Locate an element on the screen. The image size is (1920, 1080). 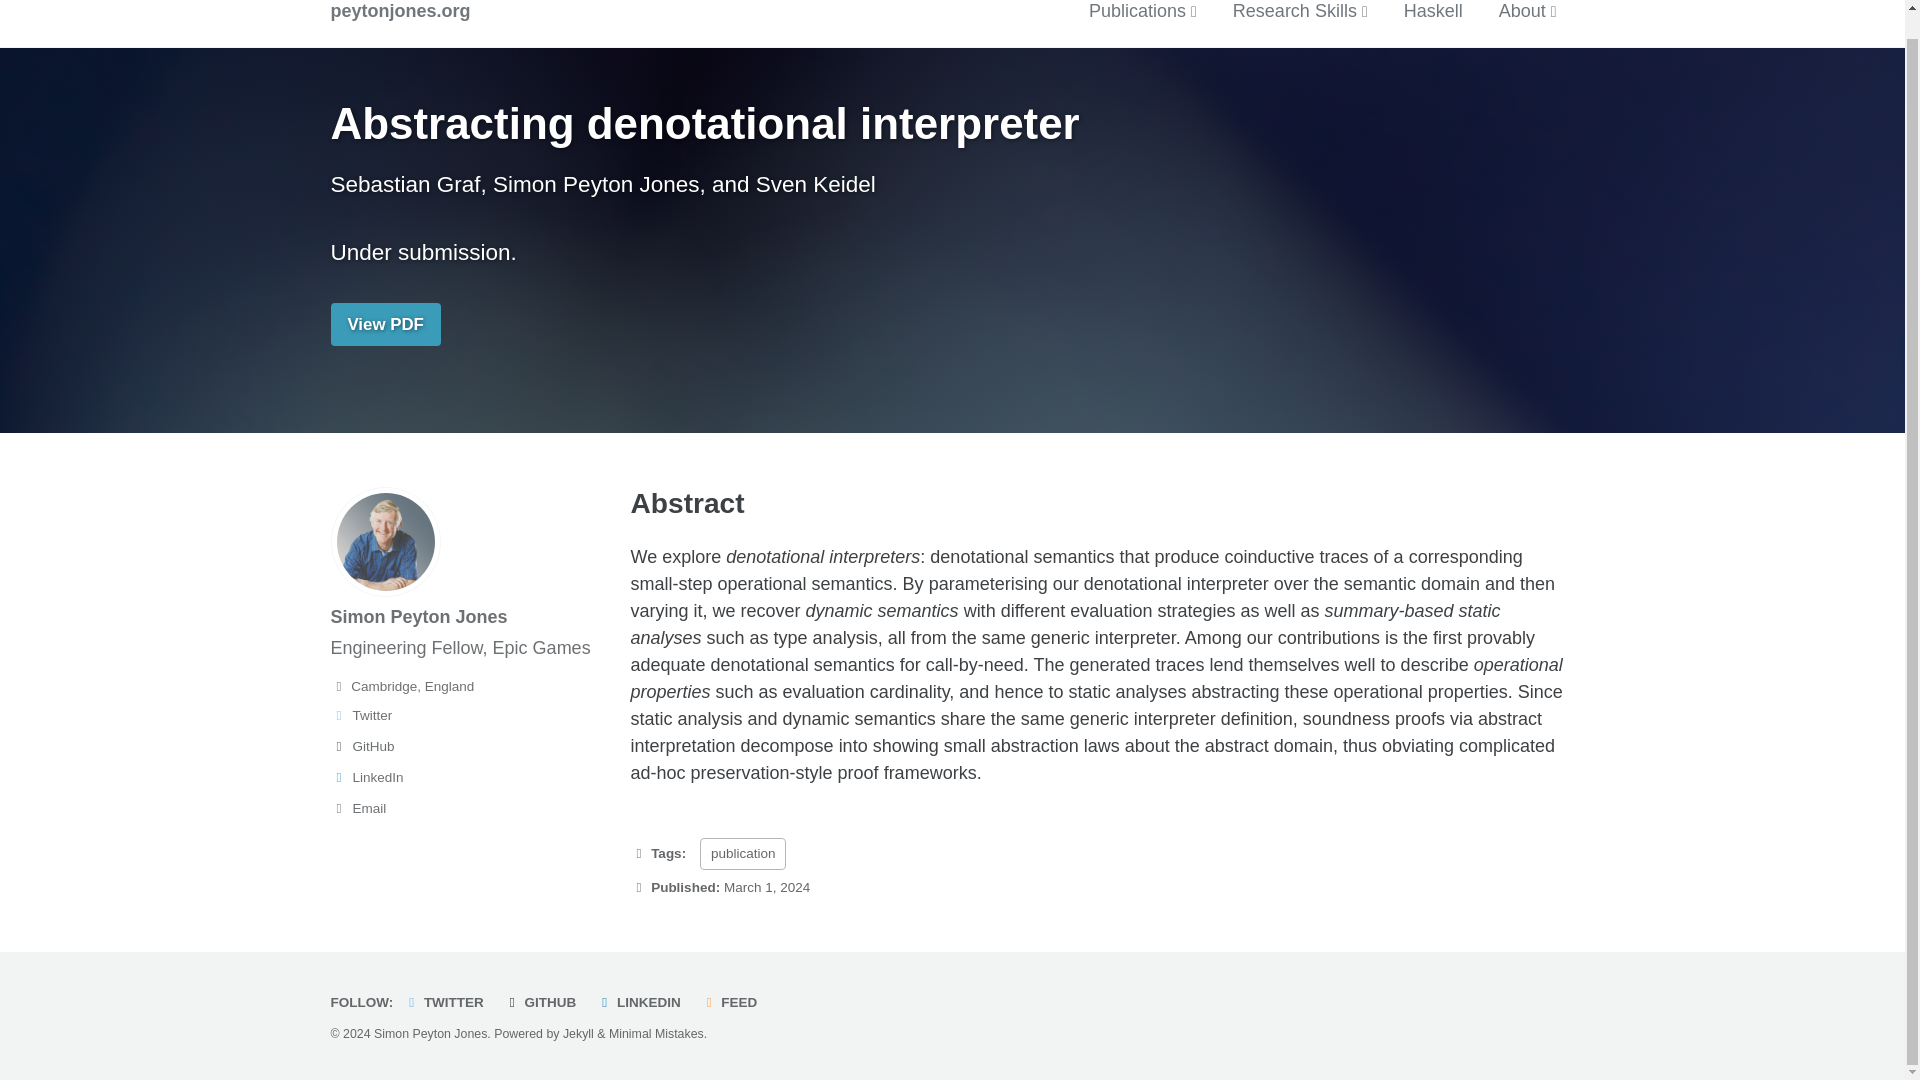
Publications is located at coordinates (1142, 12).